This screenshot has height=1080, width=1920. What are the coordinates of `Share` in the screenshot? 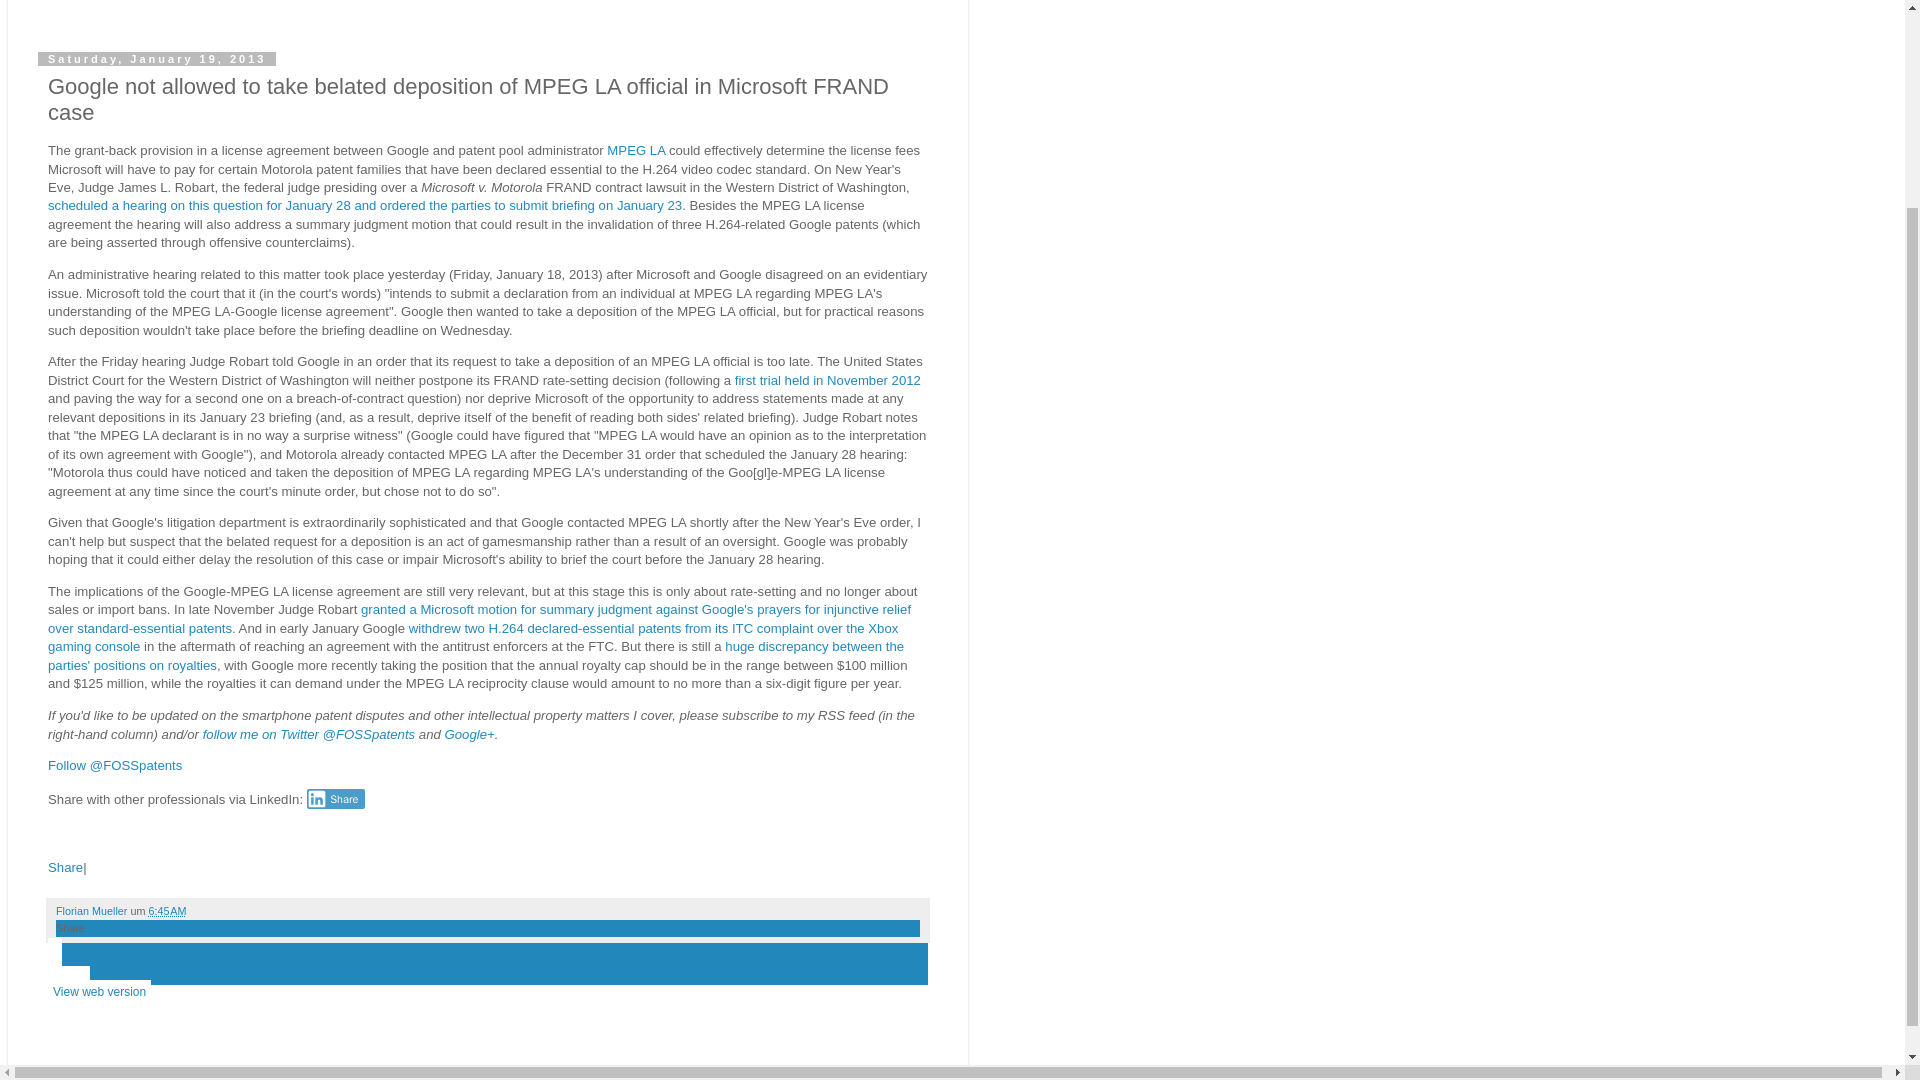 It's located at (65, 866).